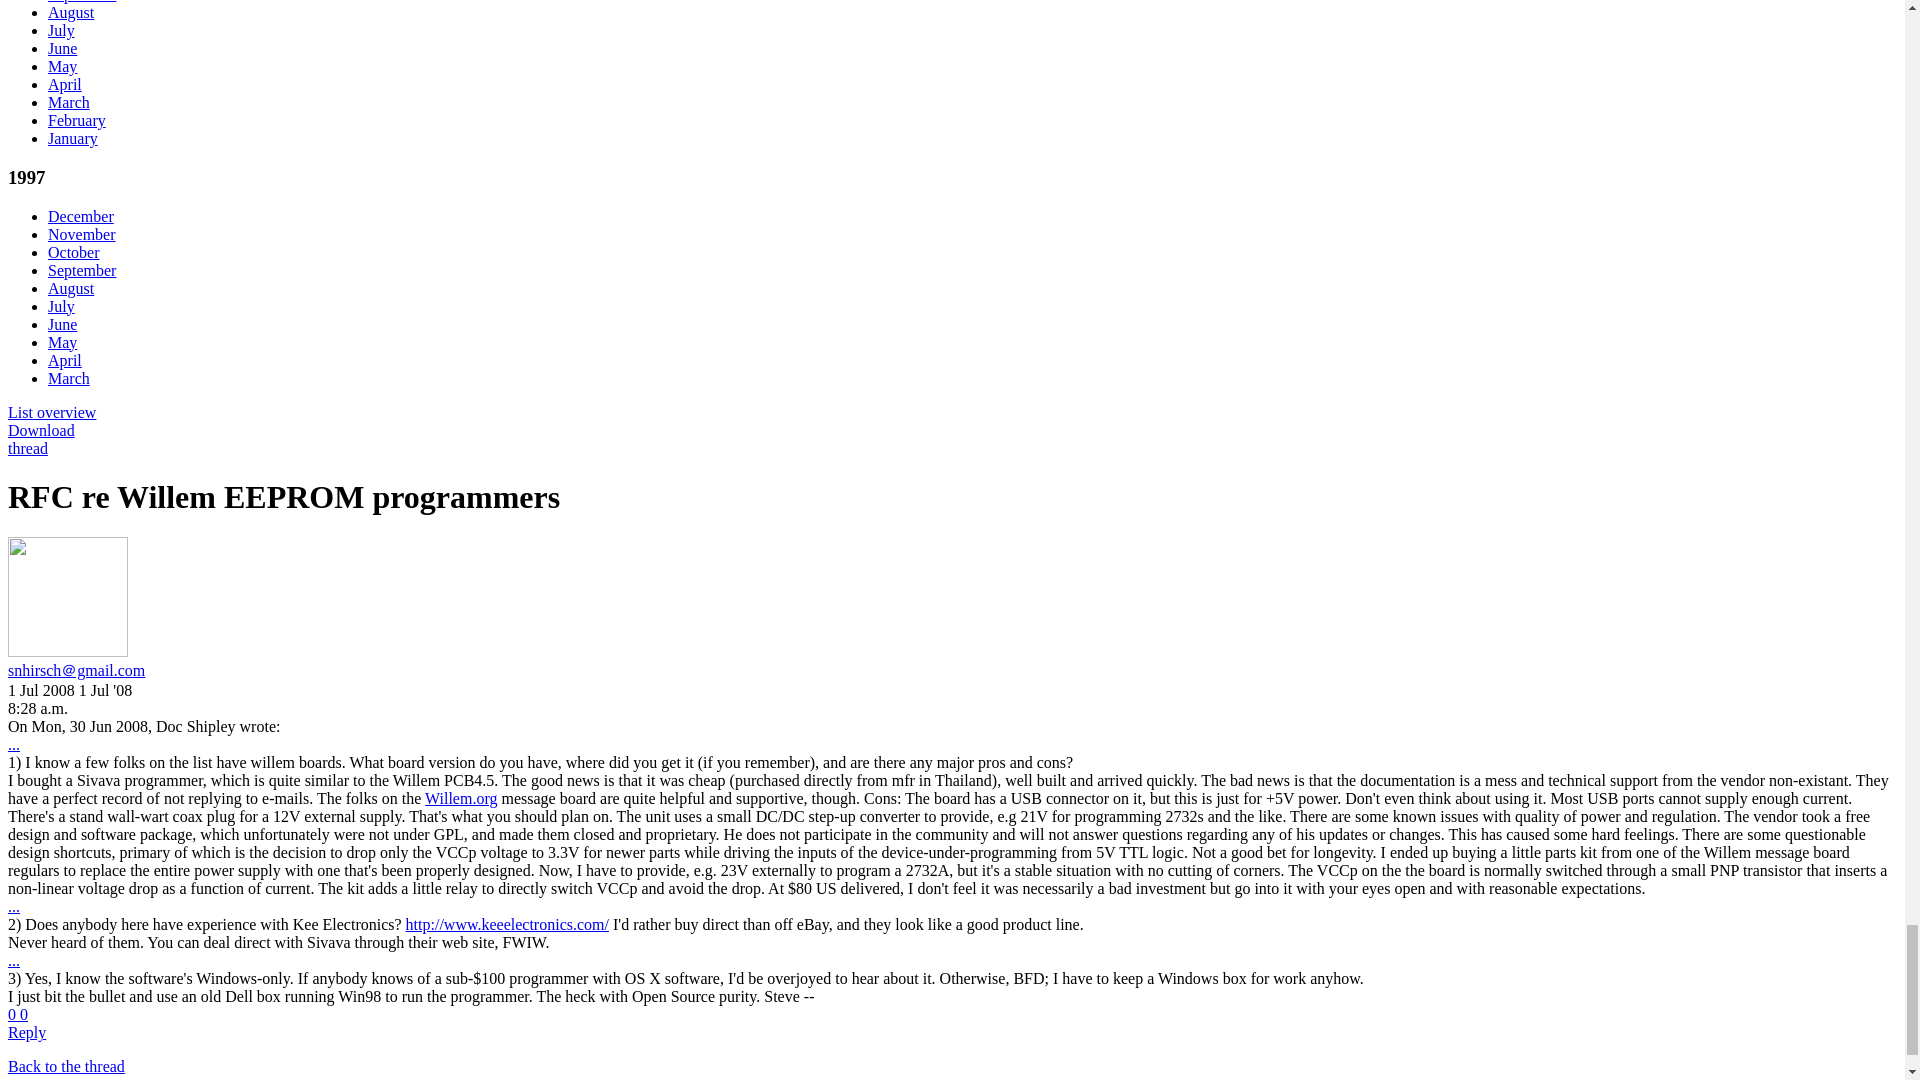 The height and width of the screenshot is (1080, 1920). Describe the element at coordinates (37, 708) in the screenshot. I see `Sender's time: July 1, 2008, 8:28 a.m.` at that location.